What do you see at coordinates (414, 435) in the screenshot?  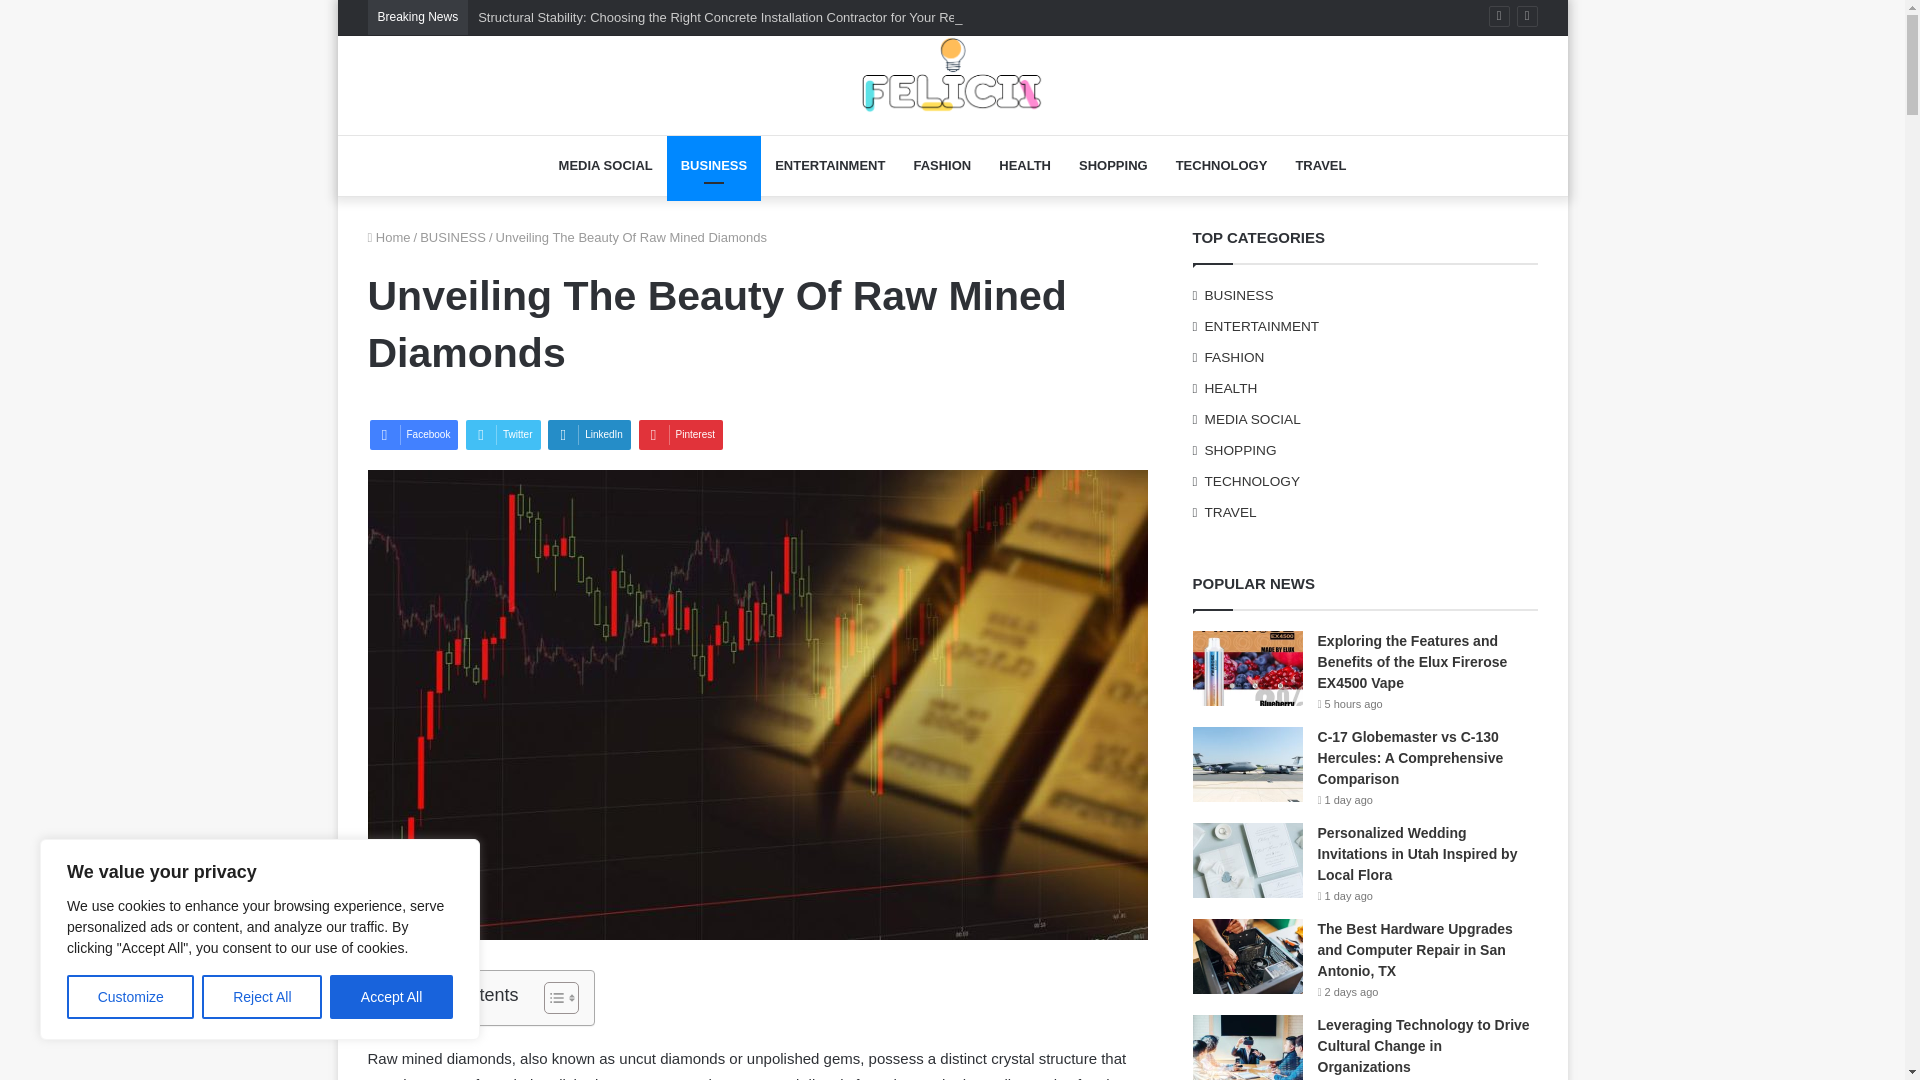 I see `Facebook` at bounding box center [414, 435].